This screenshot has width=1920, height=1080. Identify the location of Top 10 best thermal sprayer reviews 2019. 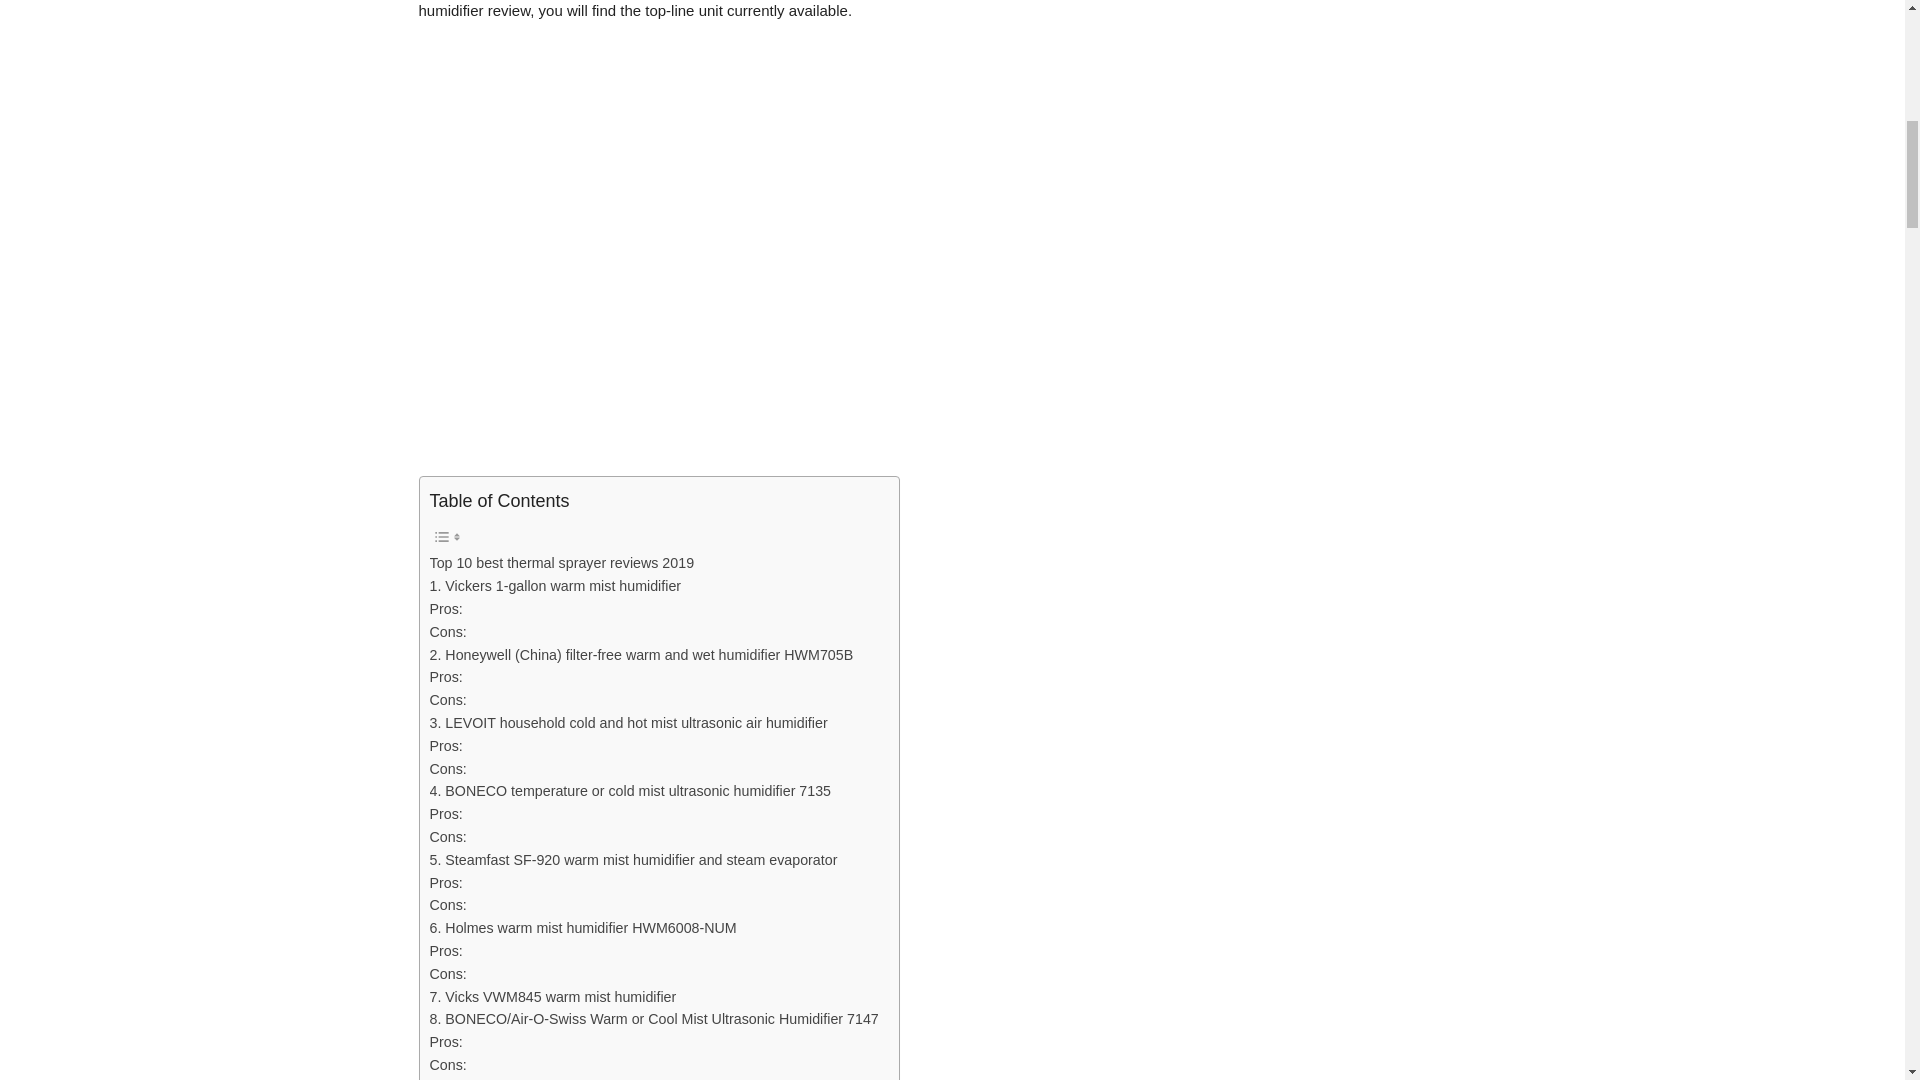
(562, 562).